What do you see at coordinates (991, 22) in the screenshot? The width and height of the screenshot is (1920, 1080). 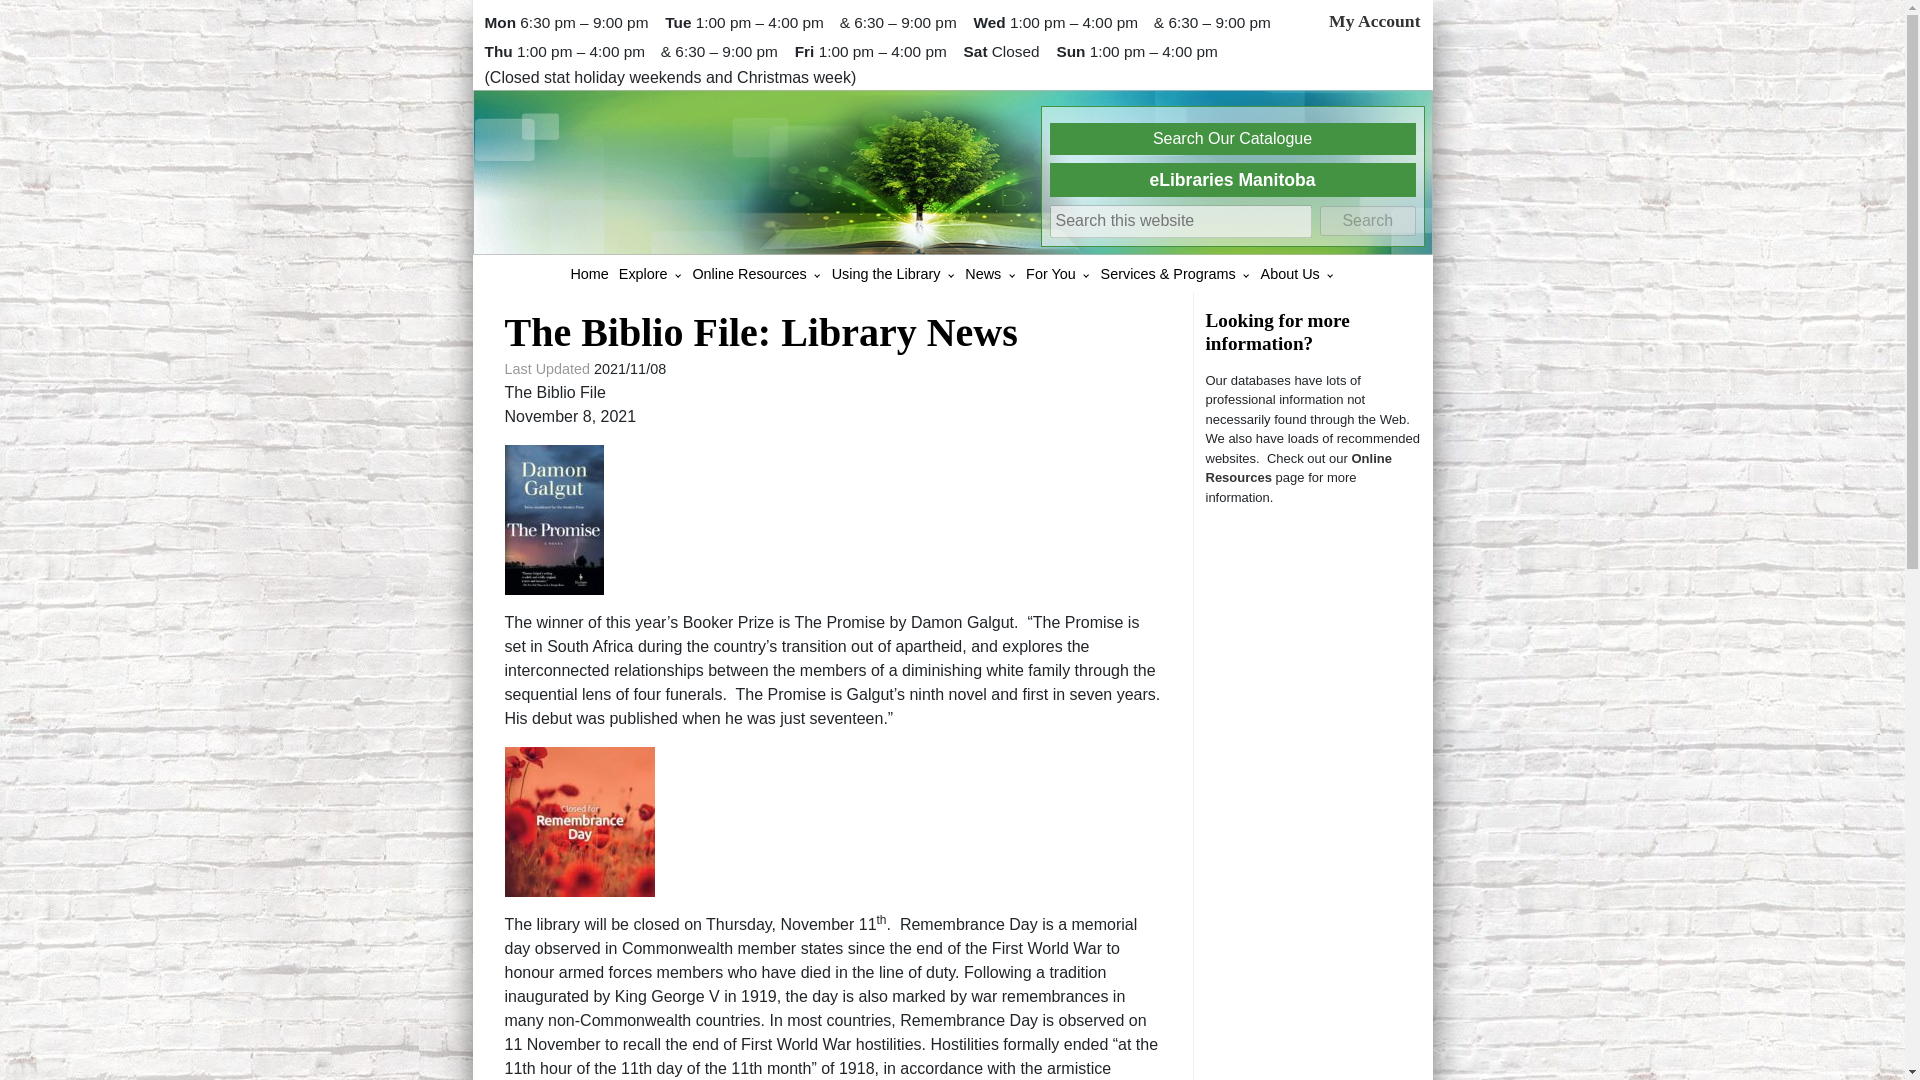 I see `Wednesday` at bounding box center [991, 22].